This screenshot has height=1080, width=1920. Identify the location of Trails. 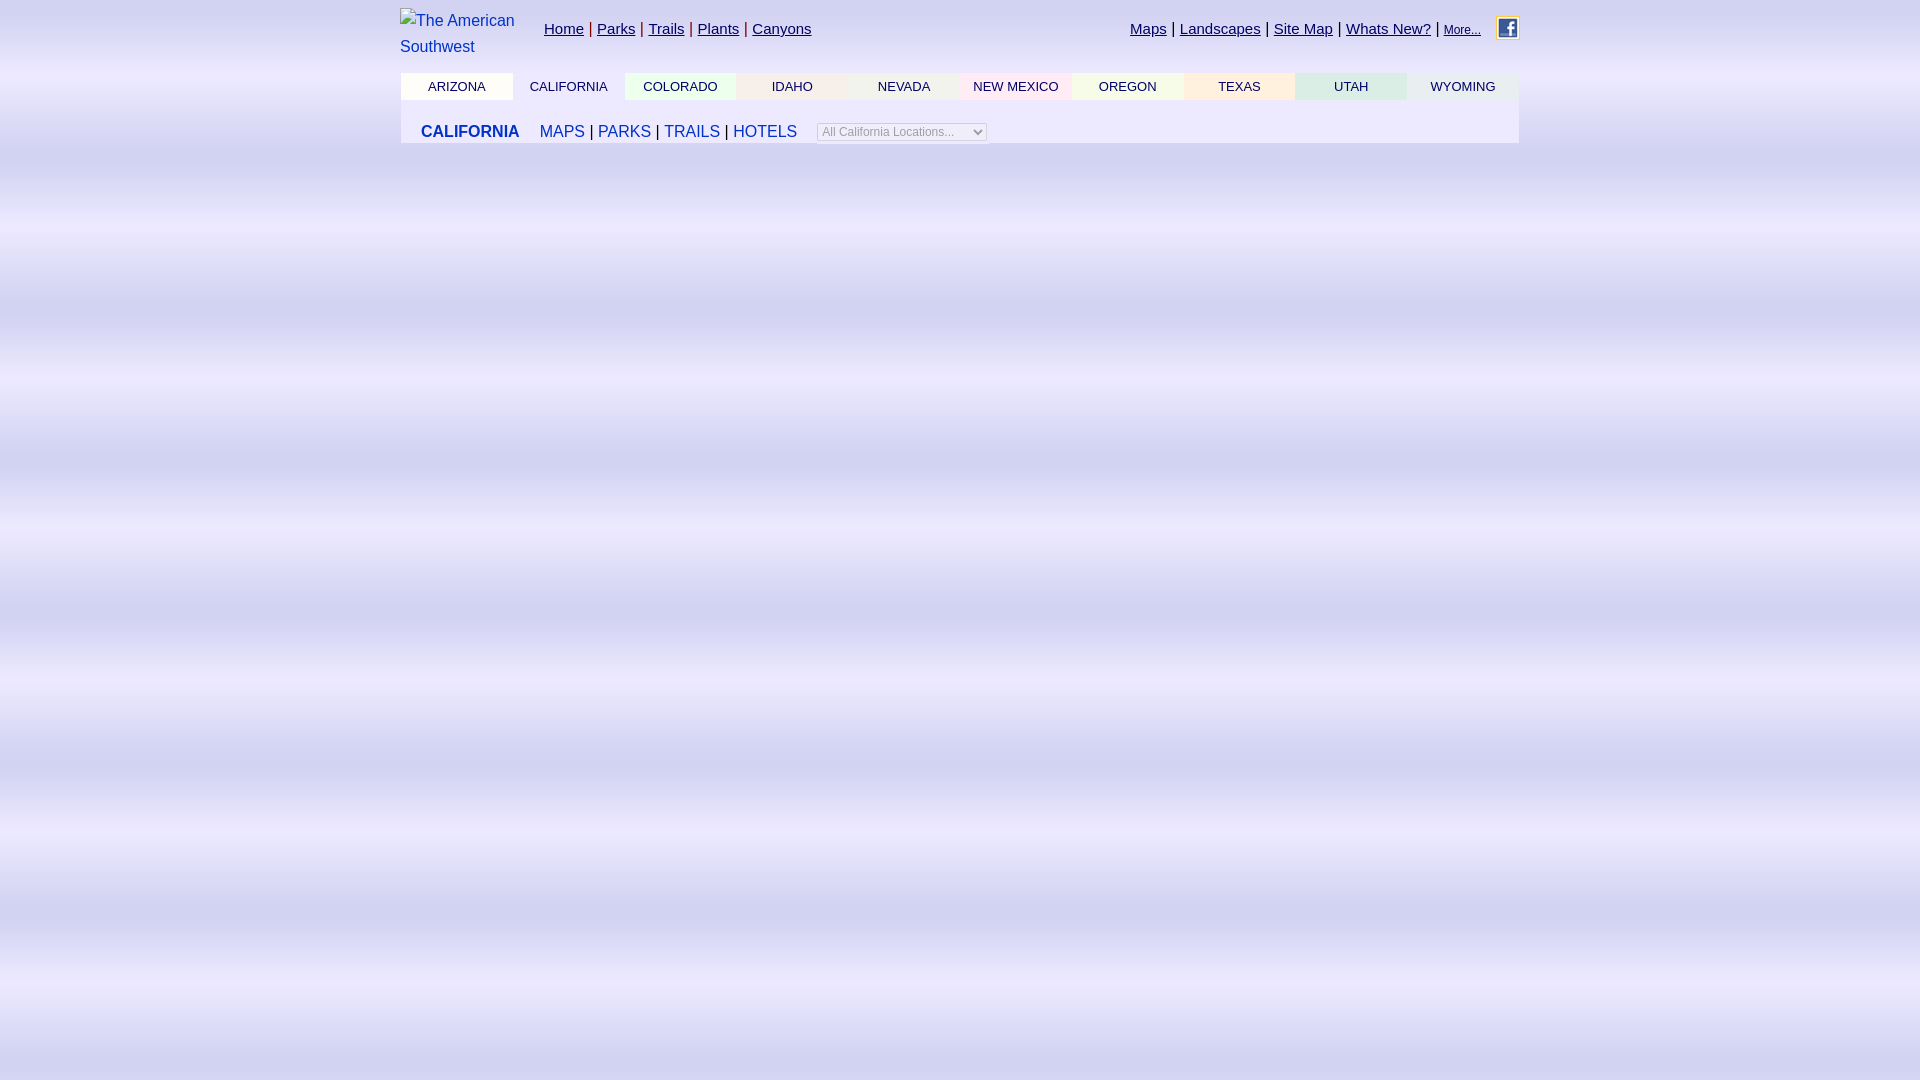
(666, 28).